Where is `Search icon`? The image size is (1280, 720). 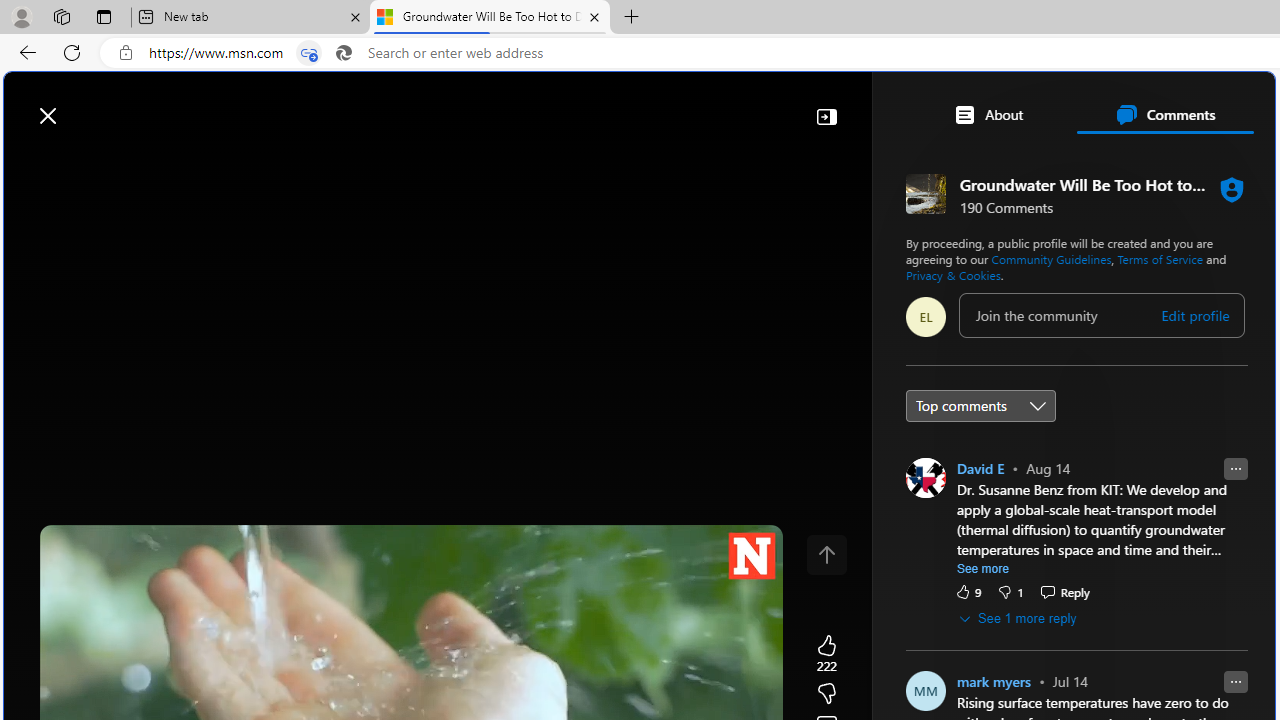 Search icon is located at coordinates (343, 53).